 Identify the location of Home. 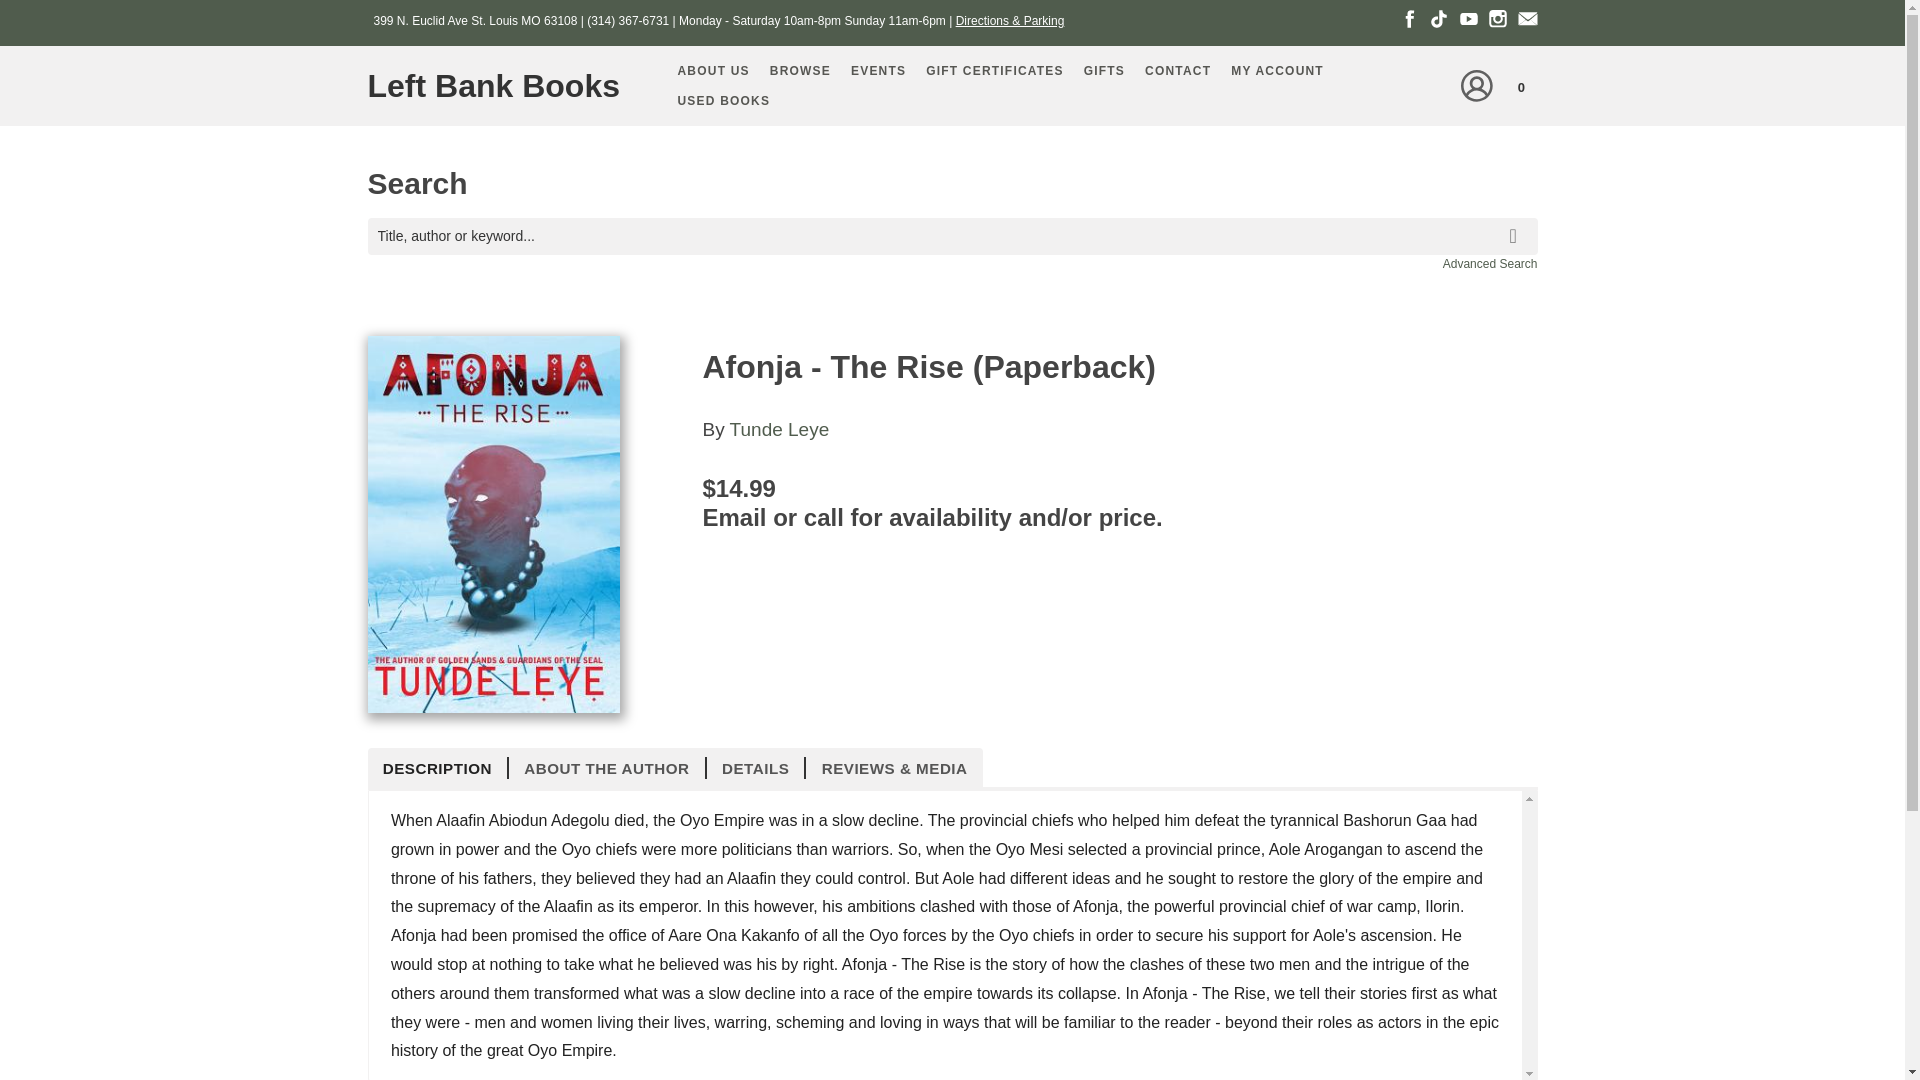
(502, 86).